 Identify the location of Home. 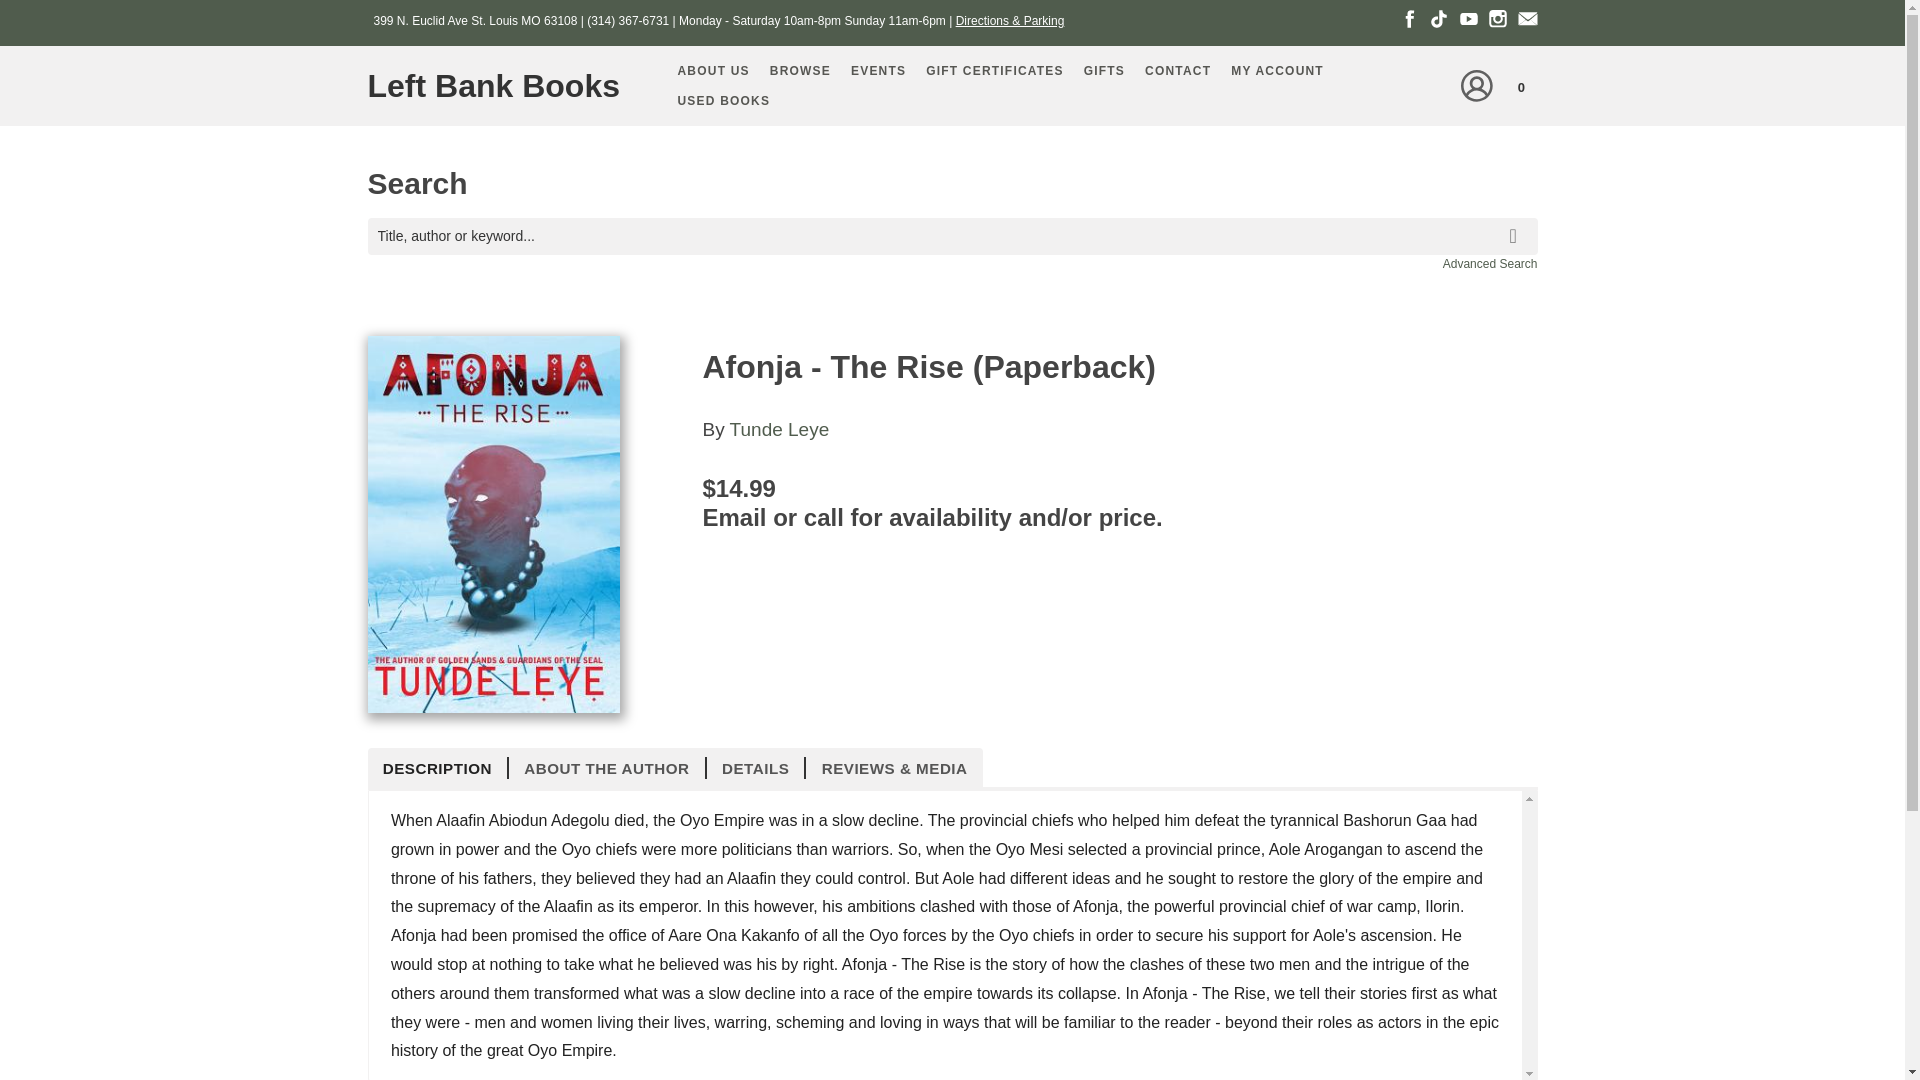
(502, 86).